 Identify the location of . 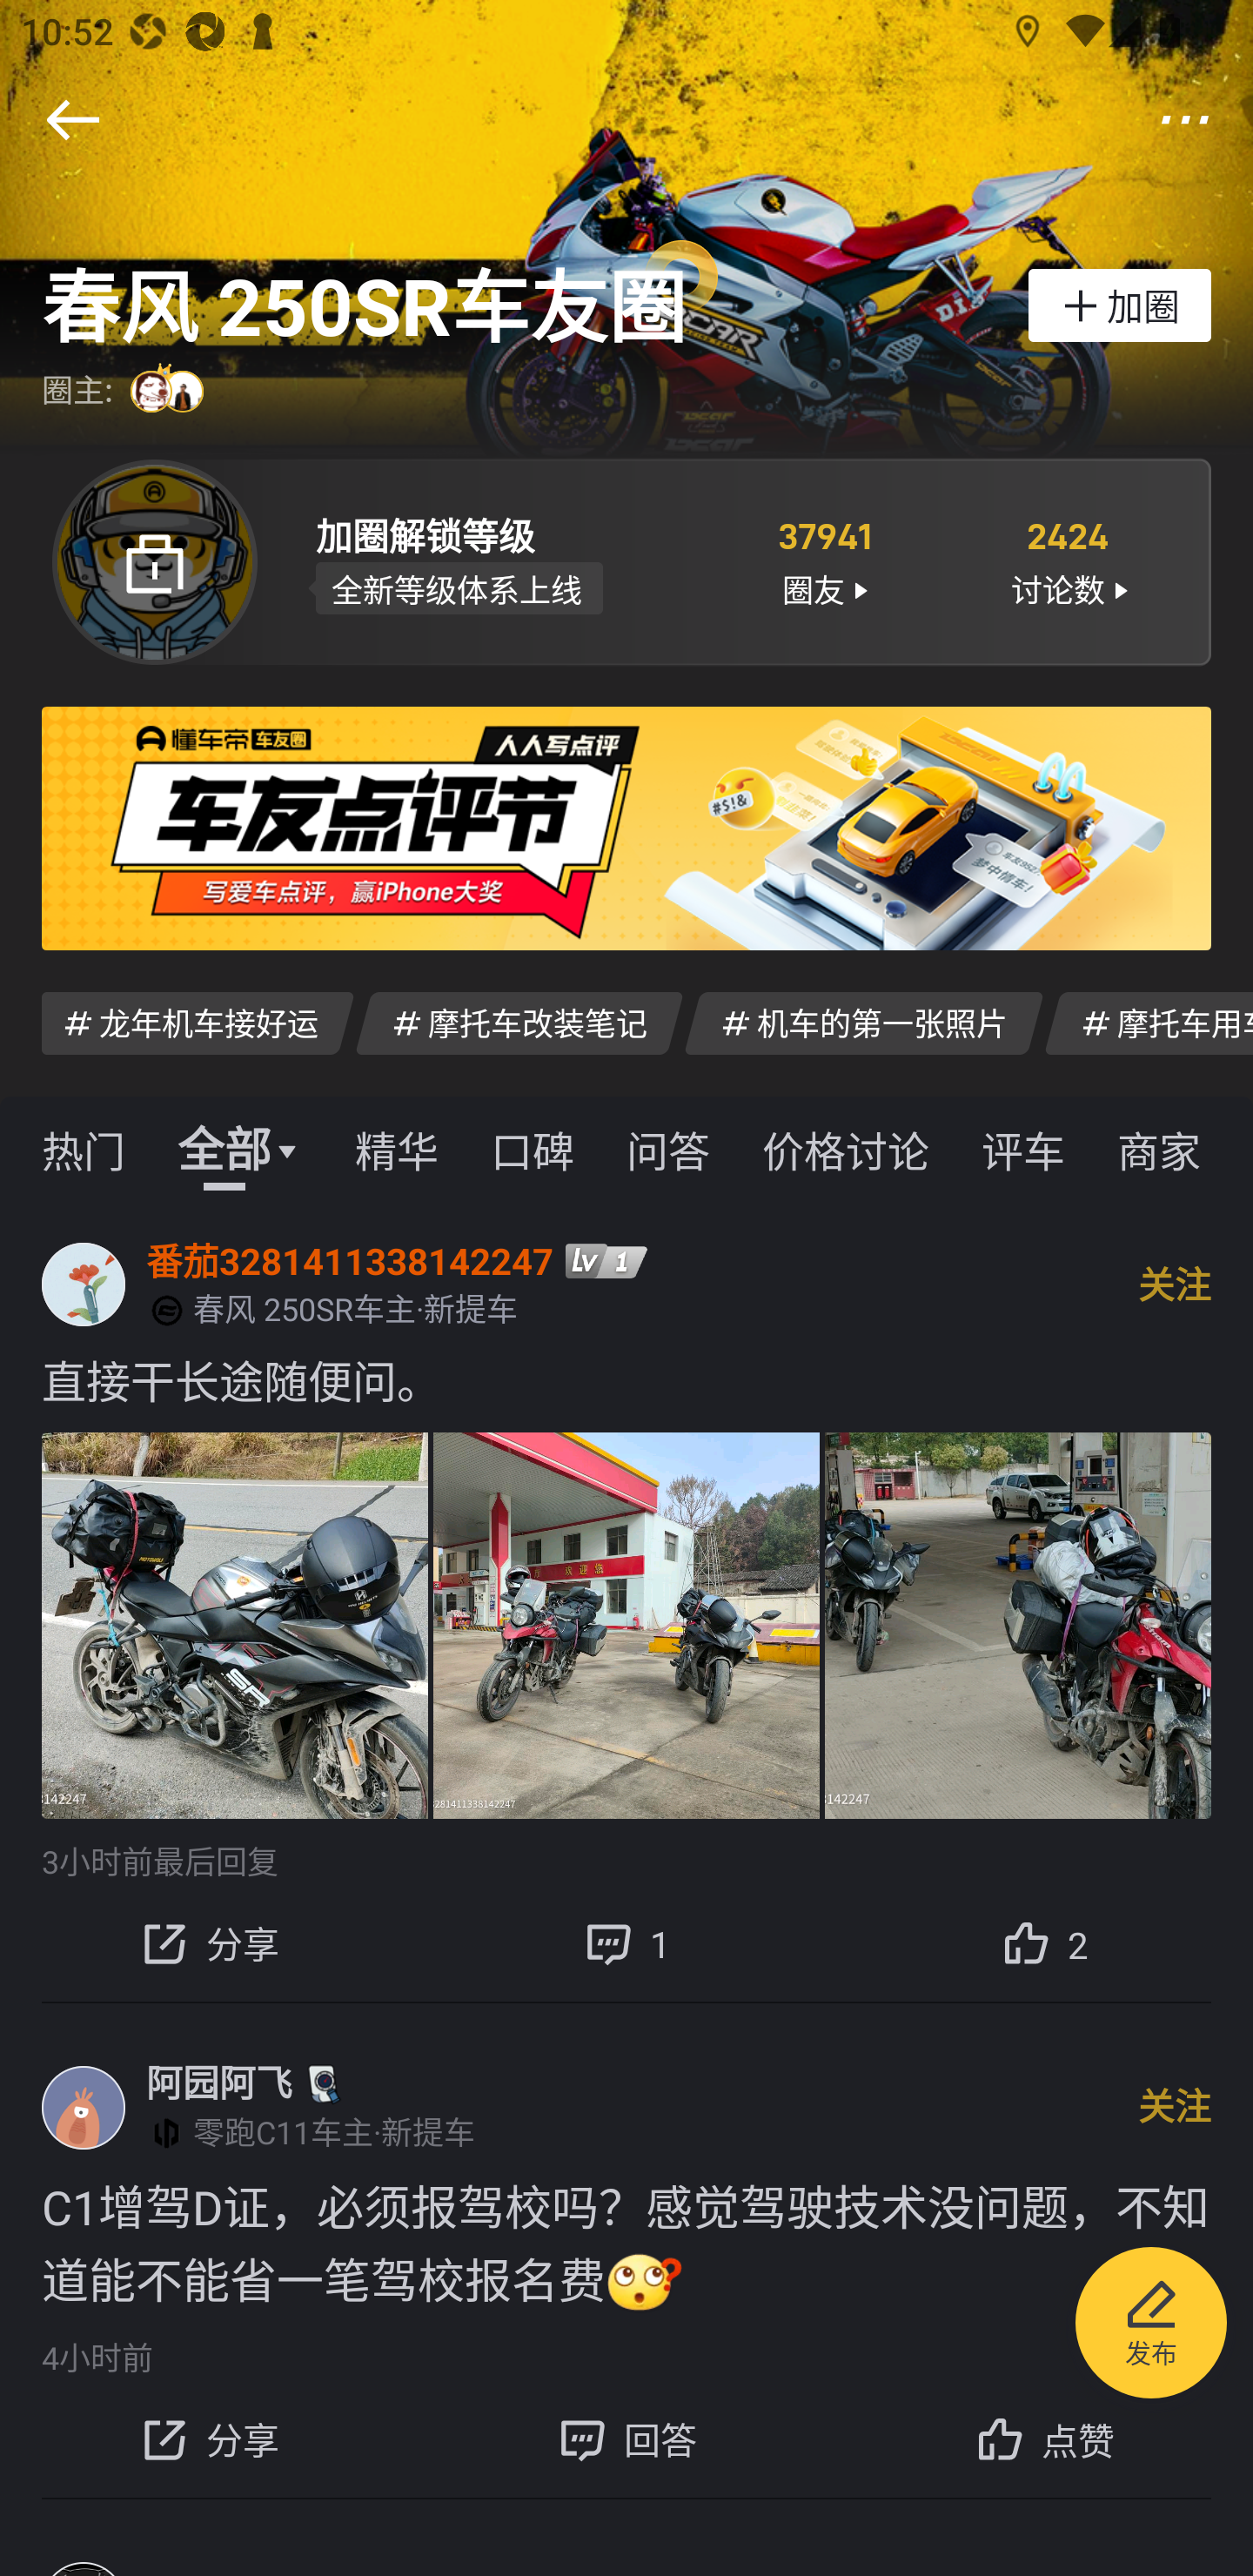
(72, 119).